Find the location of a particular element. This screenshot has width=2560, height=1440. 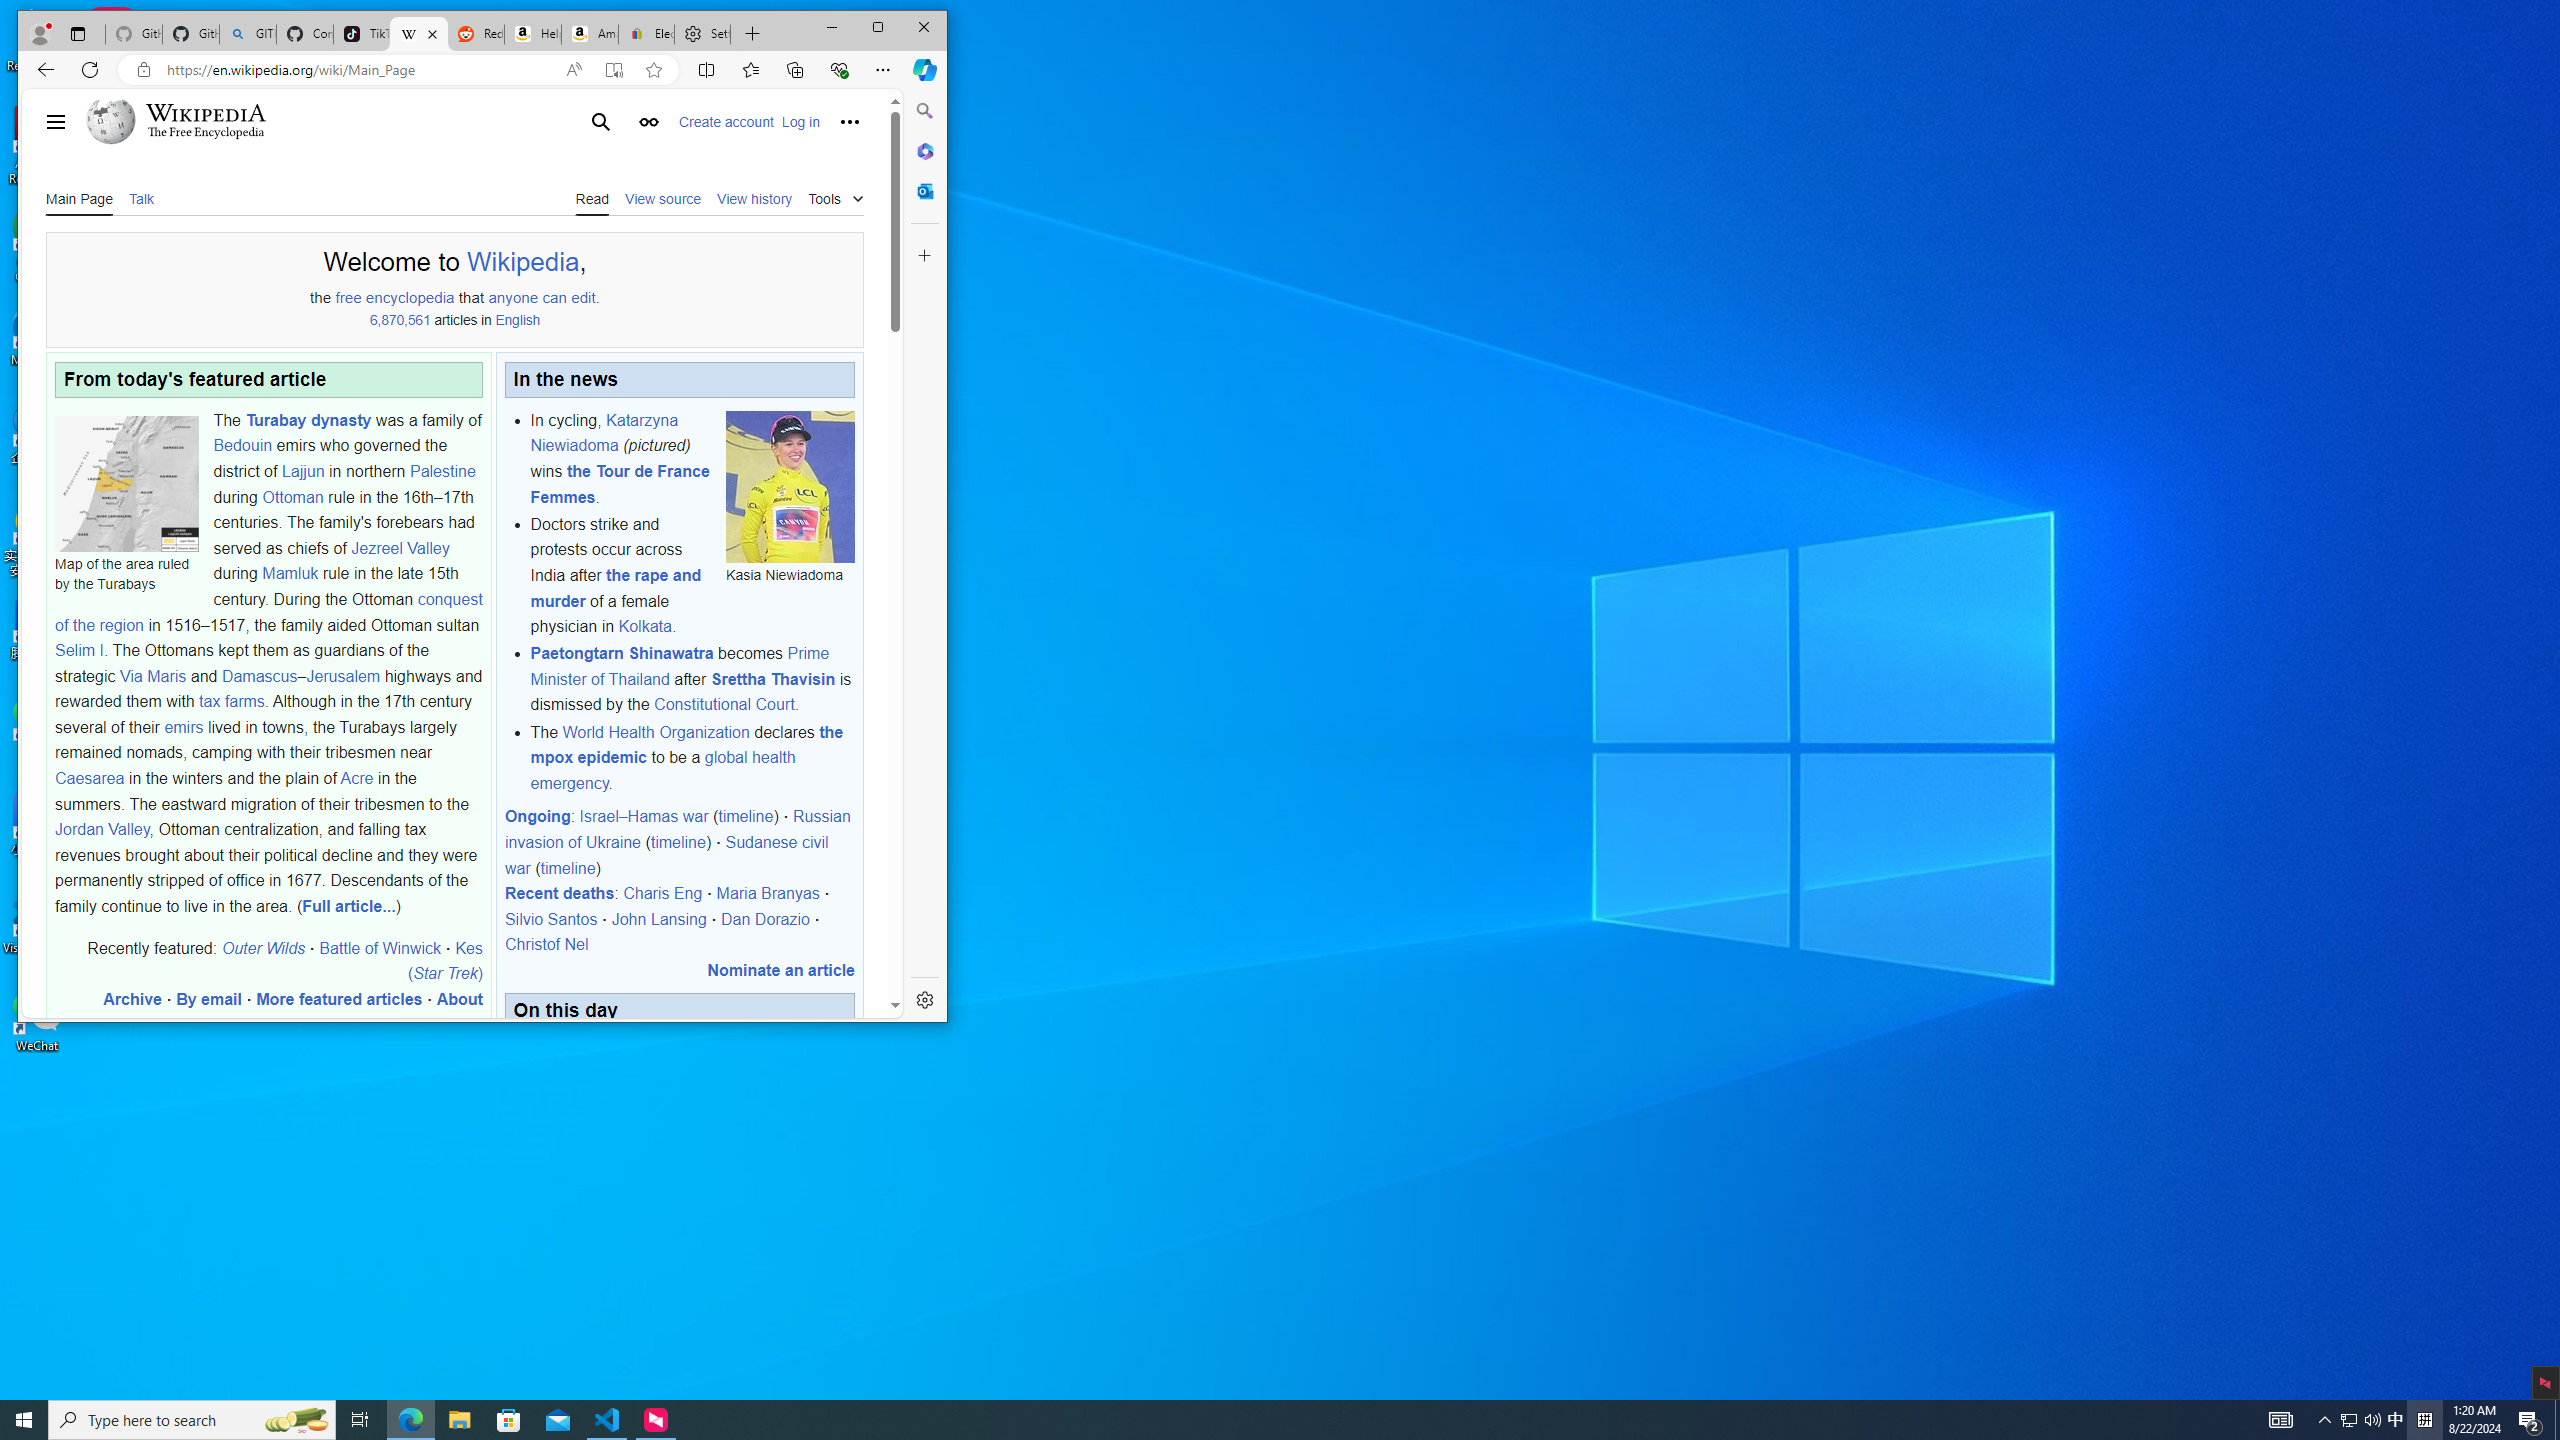

The Free Encyclopedia is located at coordinates (206, 132).